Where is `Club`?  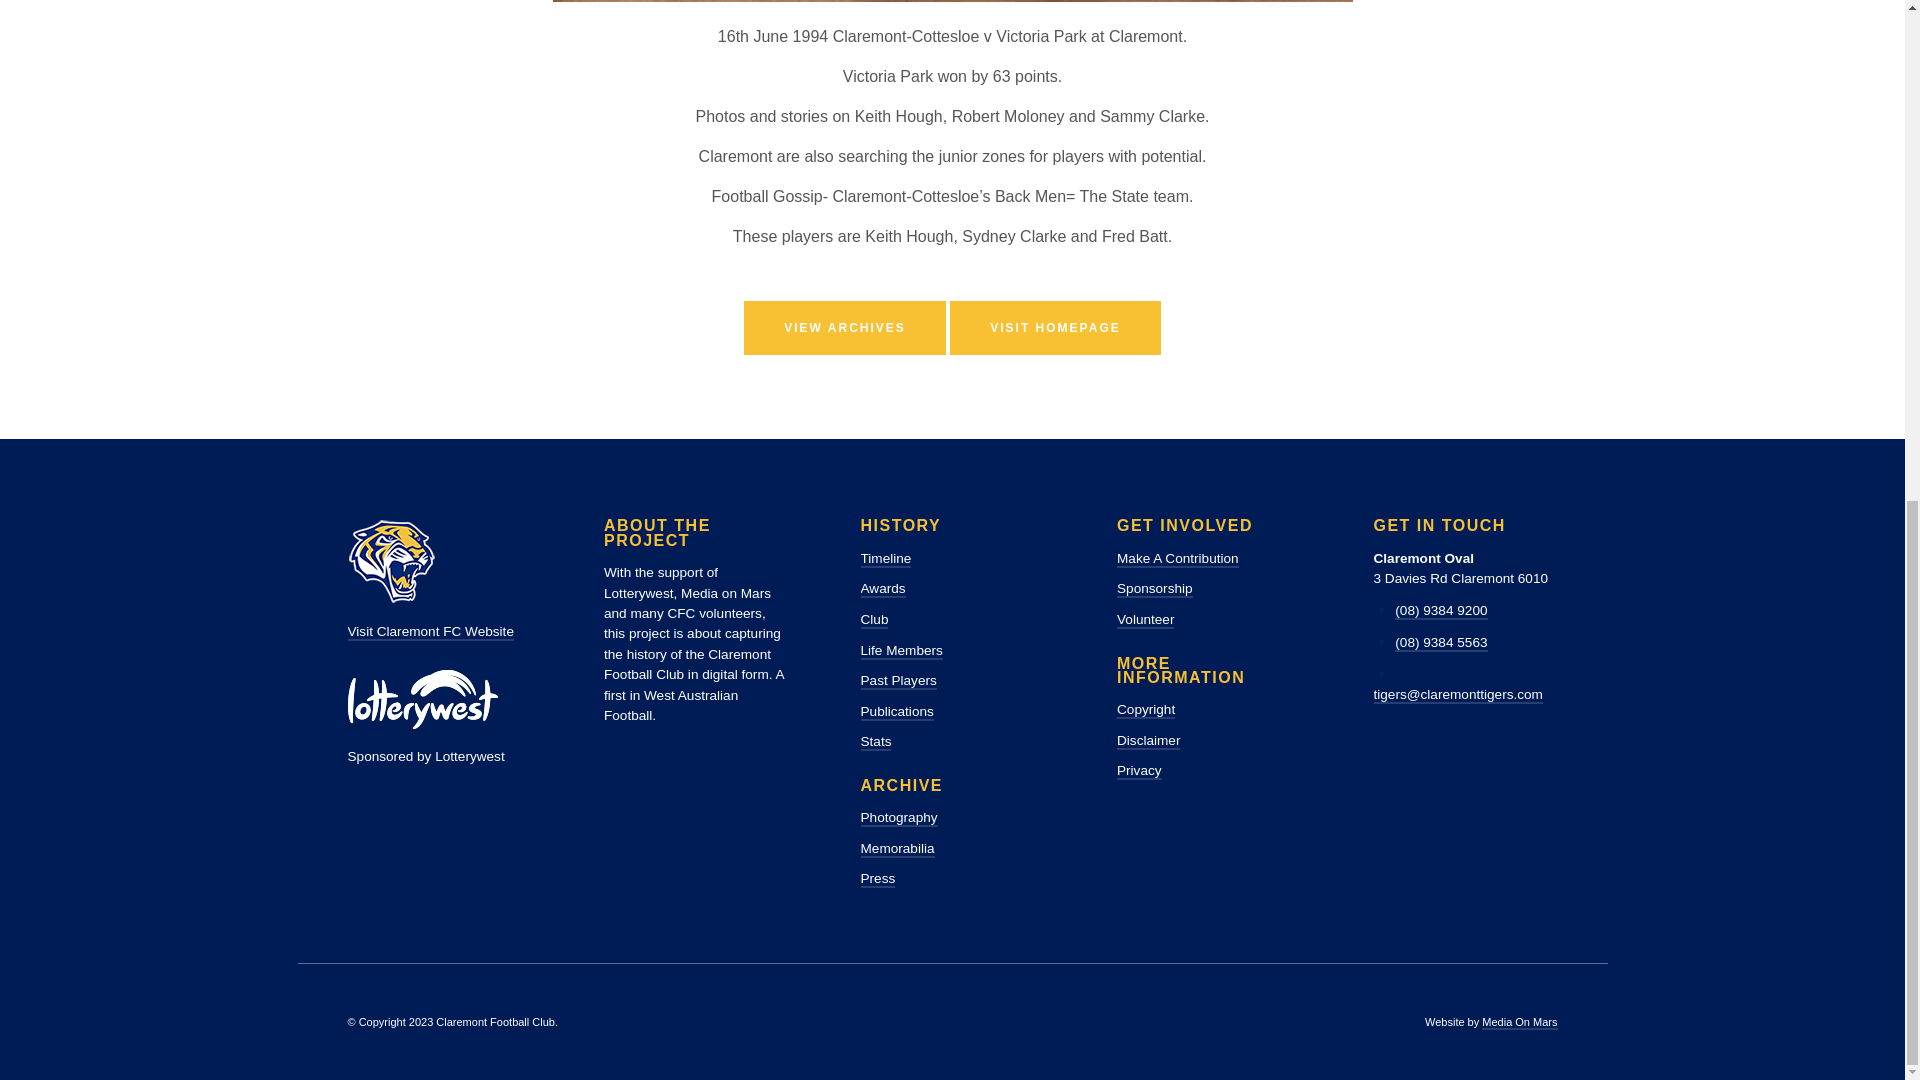 Club is located at coordinates (874, 620).